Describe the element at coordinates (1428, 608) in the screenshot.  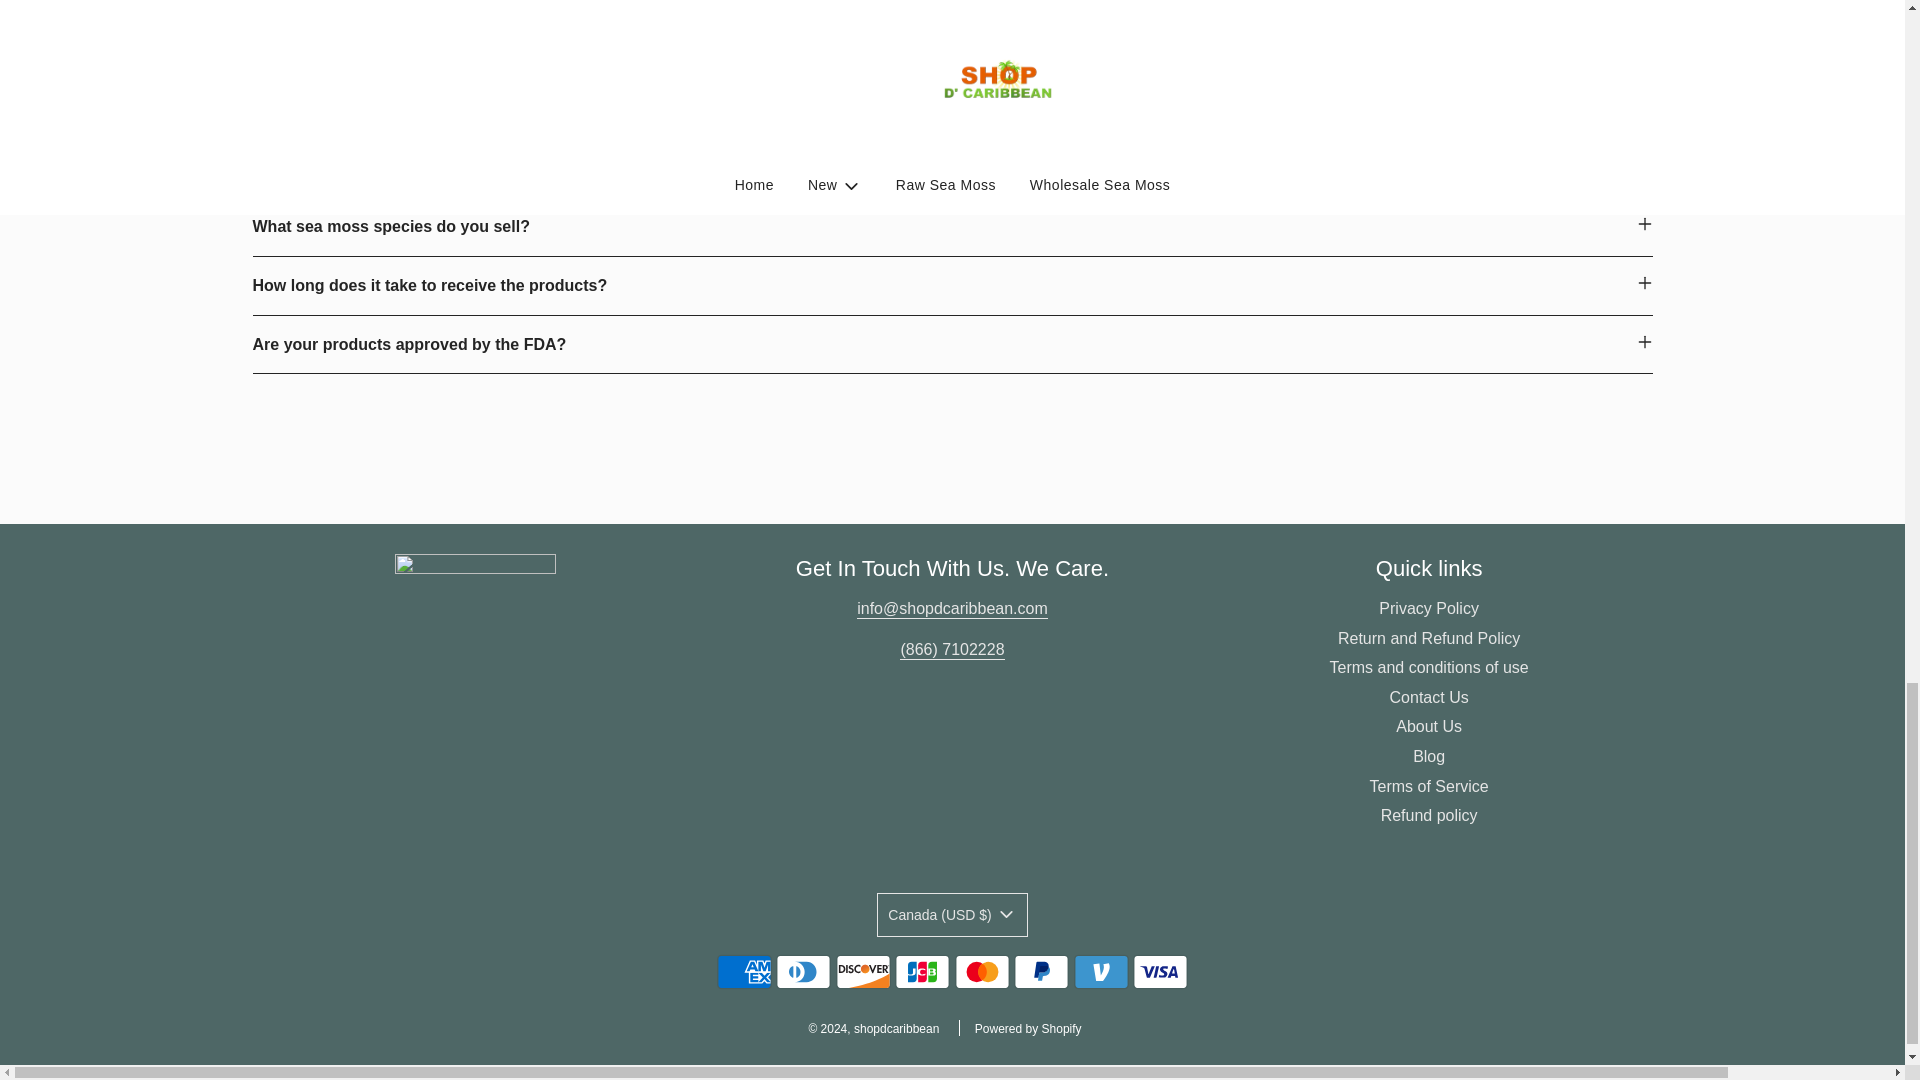
I see `Privacy Policy` at that location.